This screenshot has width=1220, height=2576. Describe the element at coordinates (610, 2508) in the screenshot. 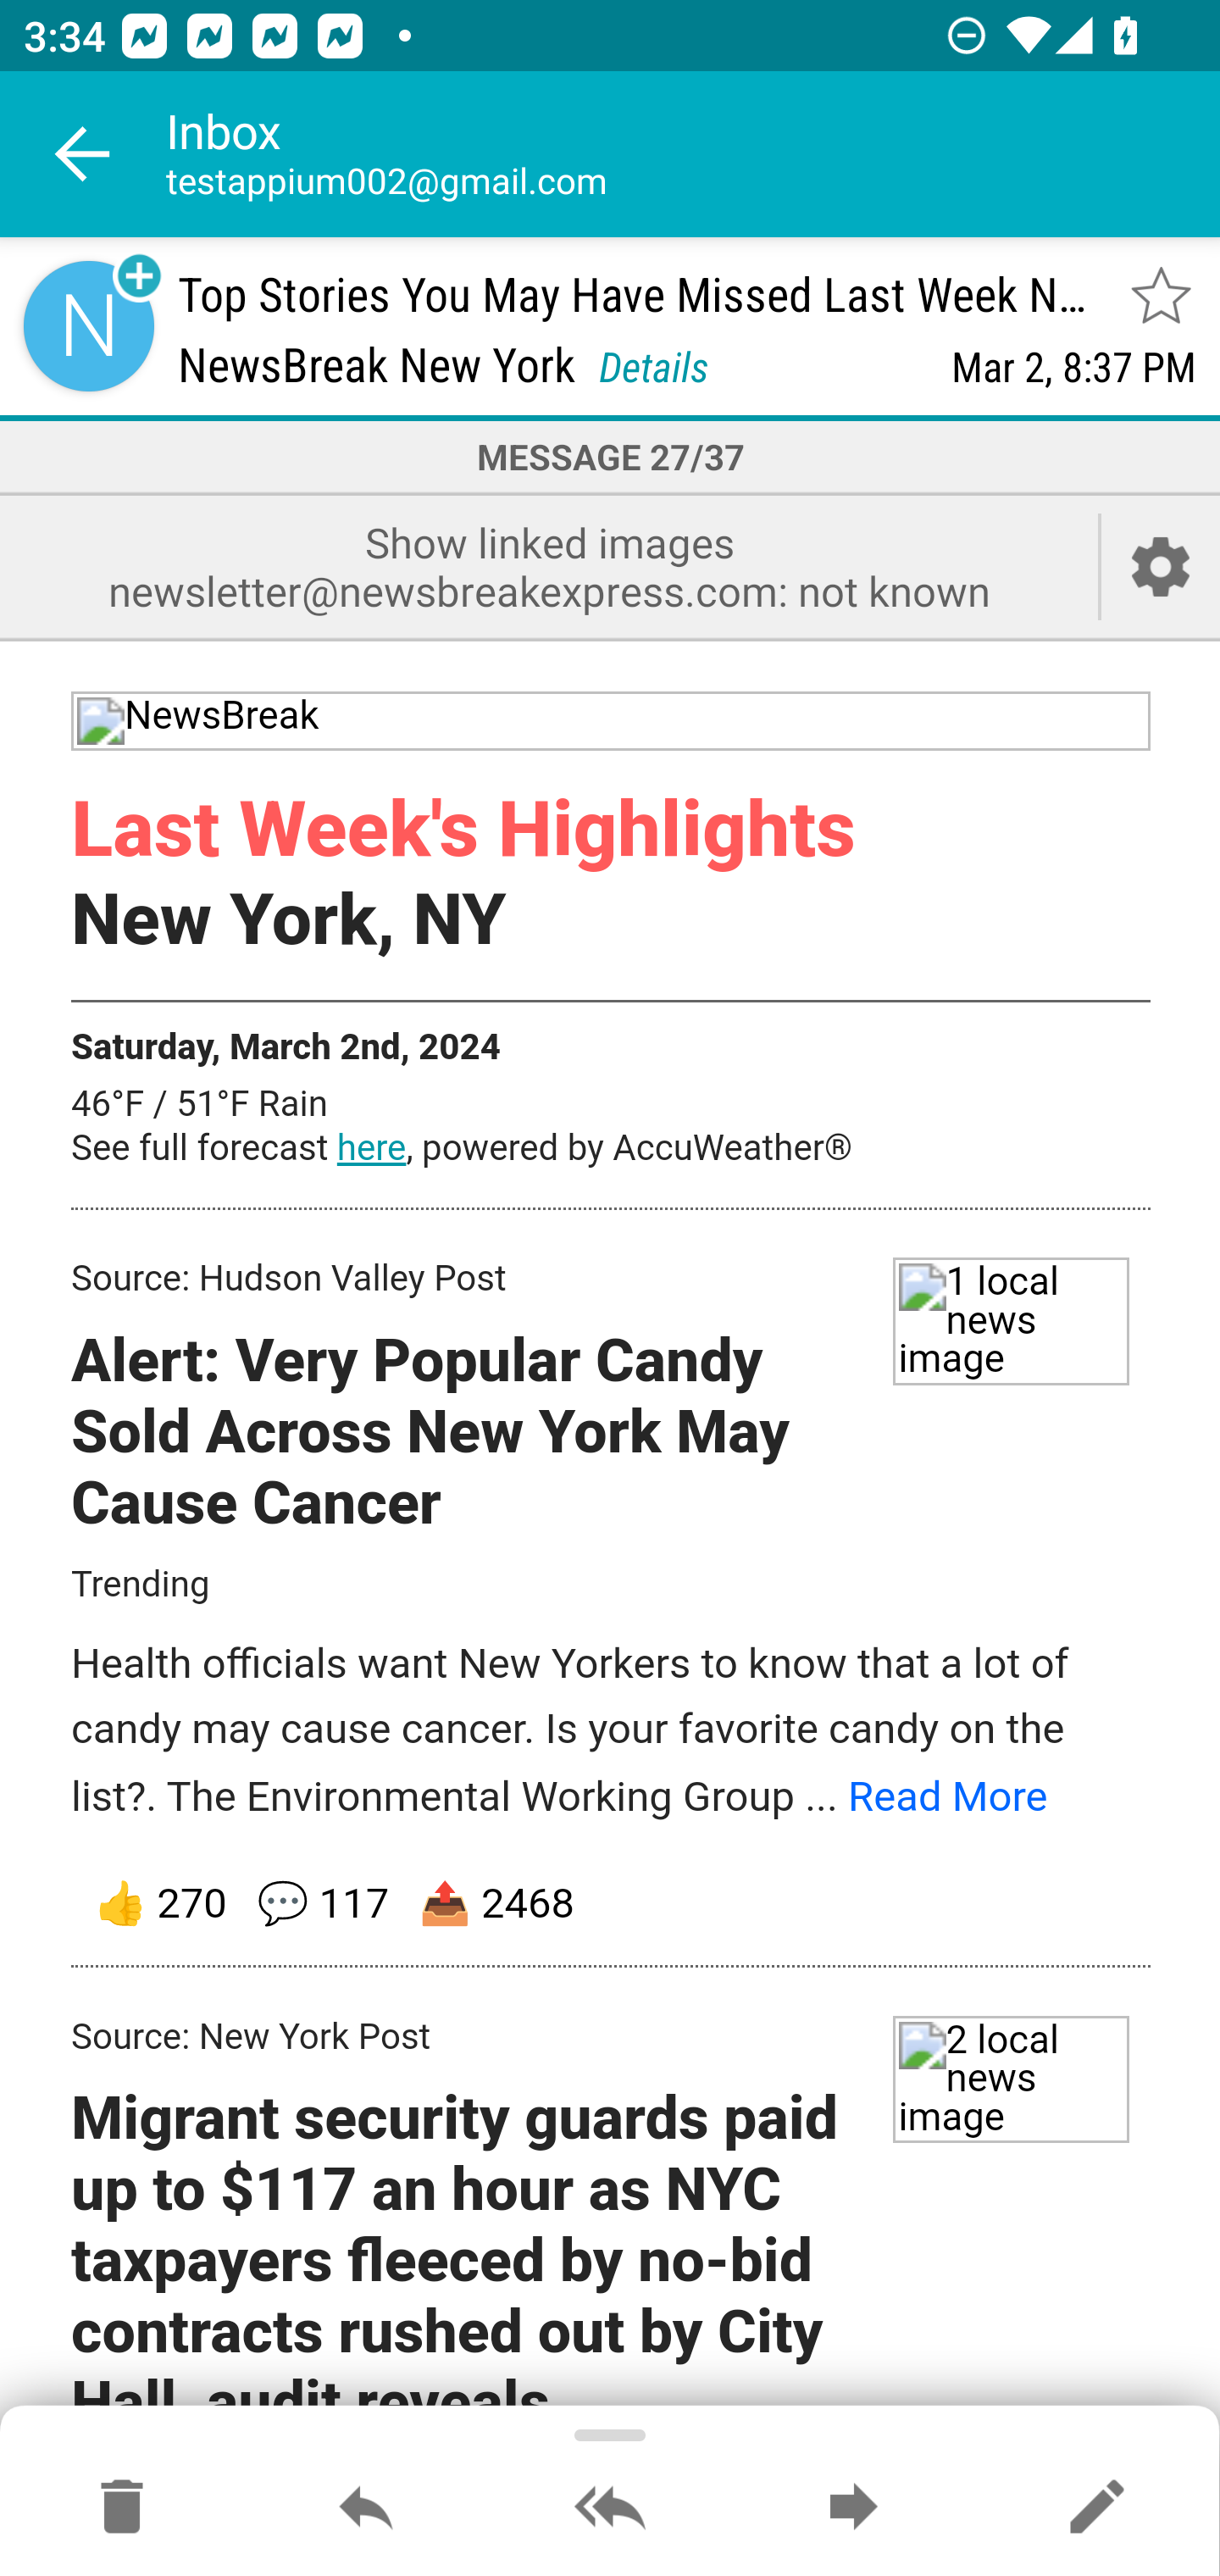

I see `Reply all` at that location.